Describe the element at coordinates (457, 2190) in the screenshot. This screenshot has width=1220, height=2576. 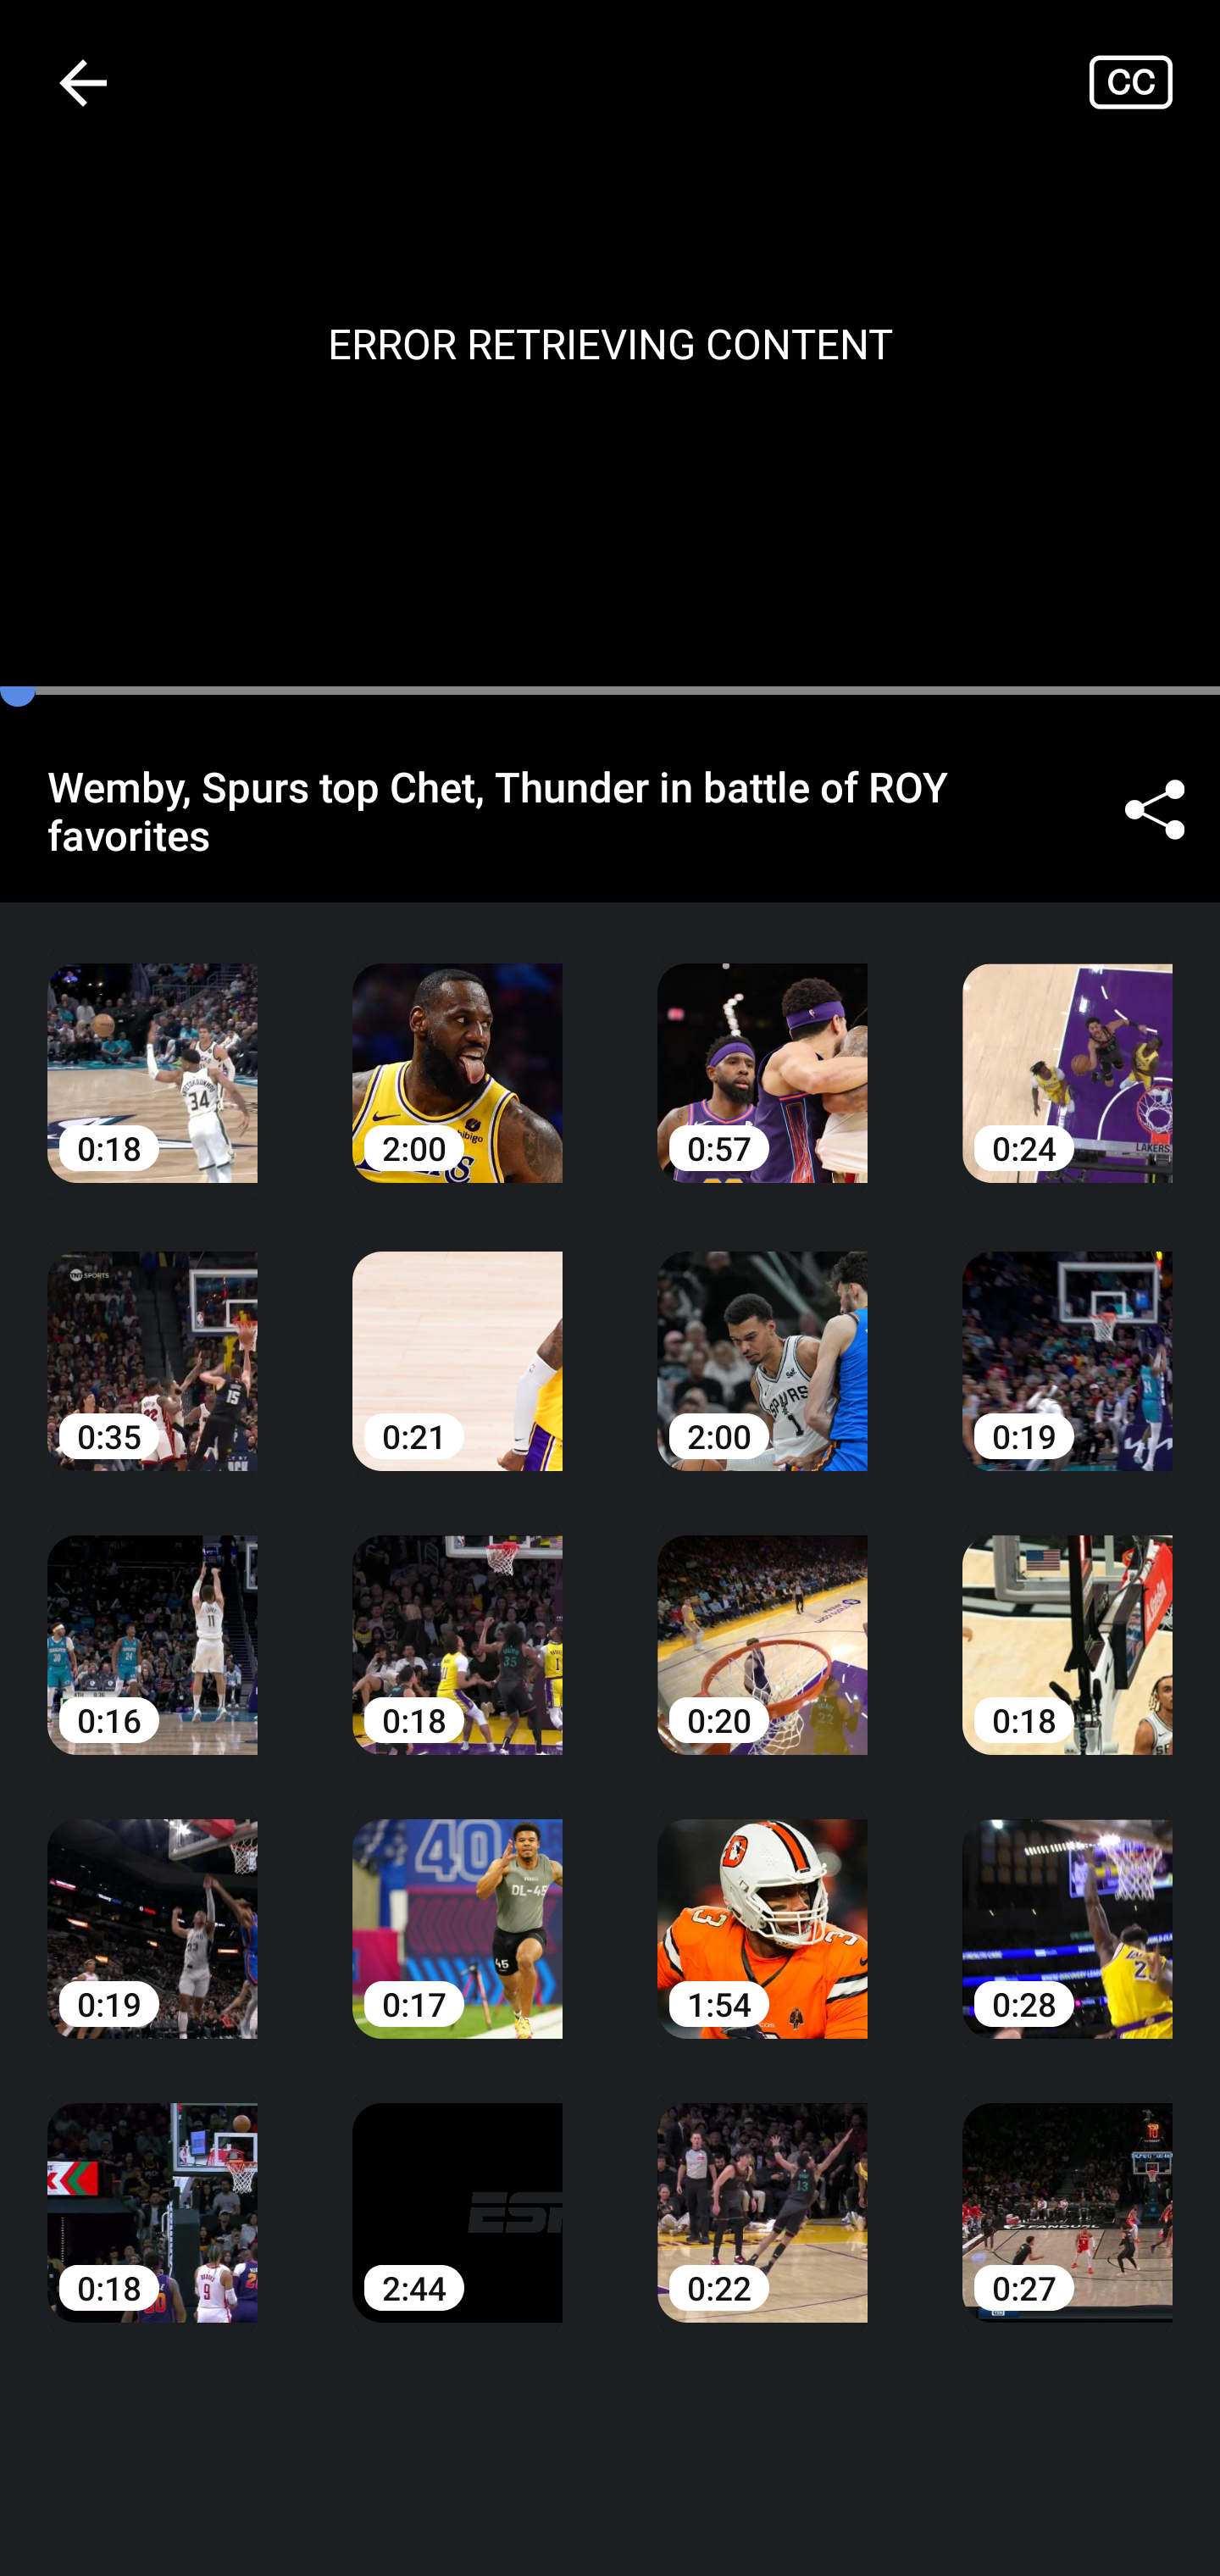
I see `2:44` at that location.